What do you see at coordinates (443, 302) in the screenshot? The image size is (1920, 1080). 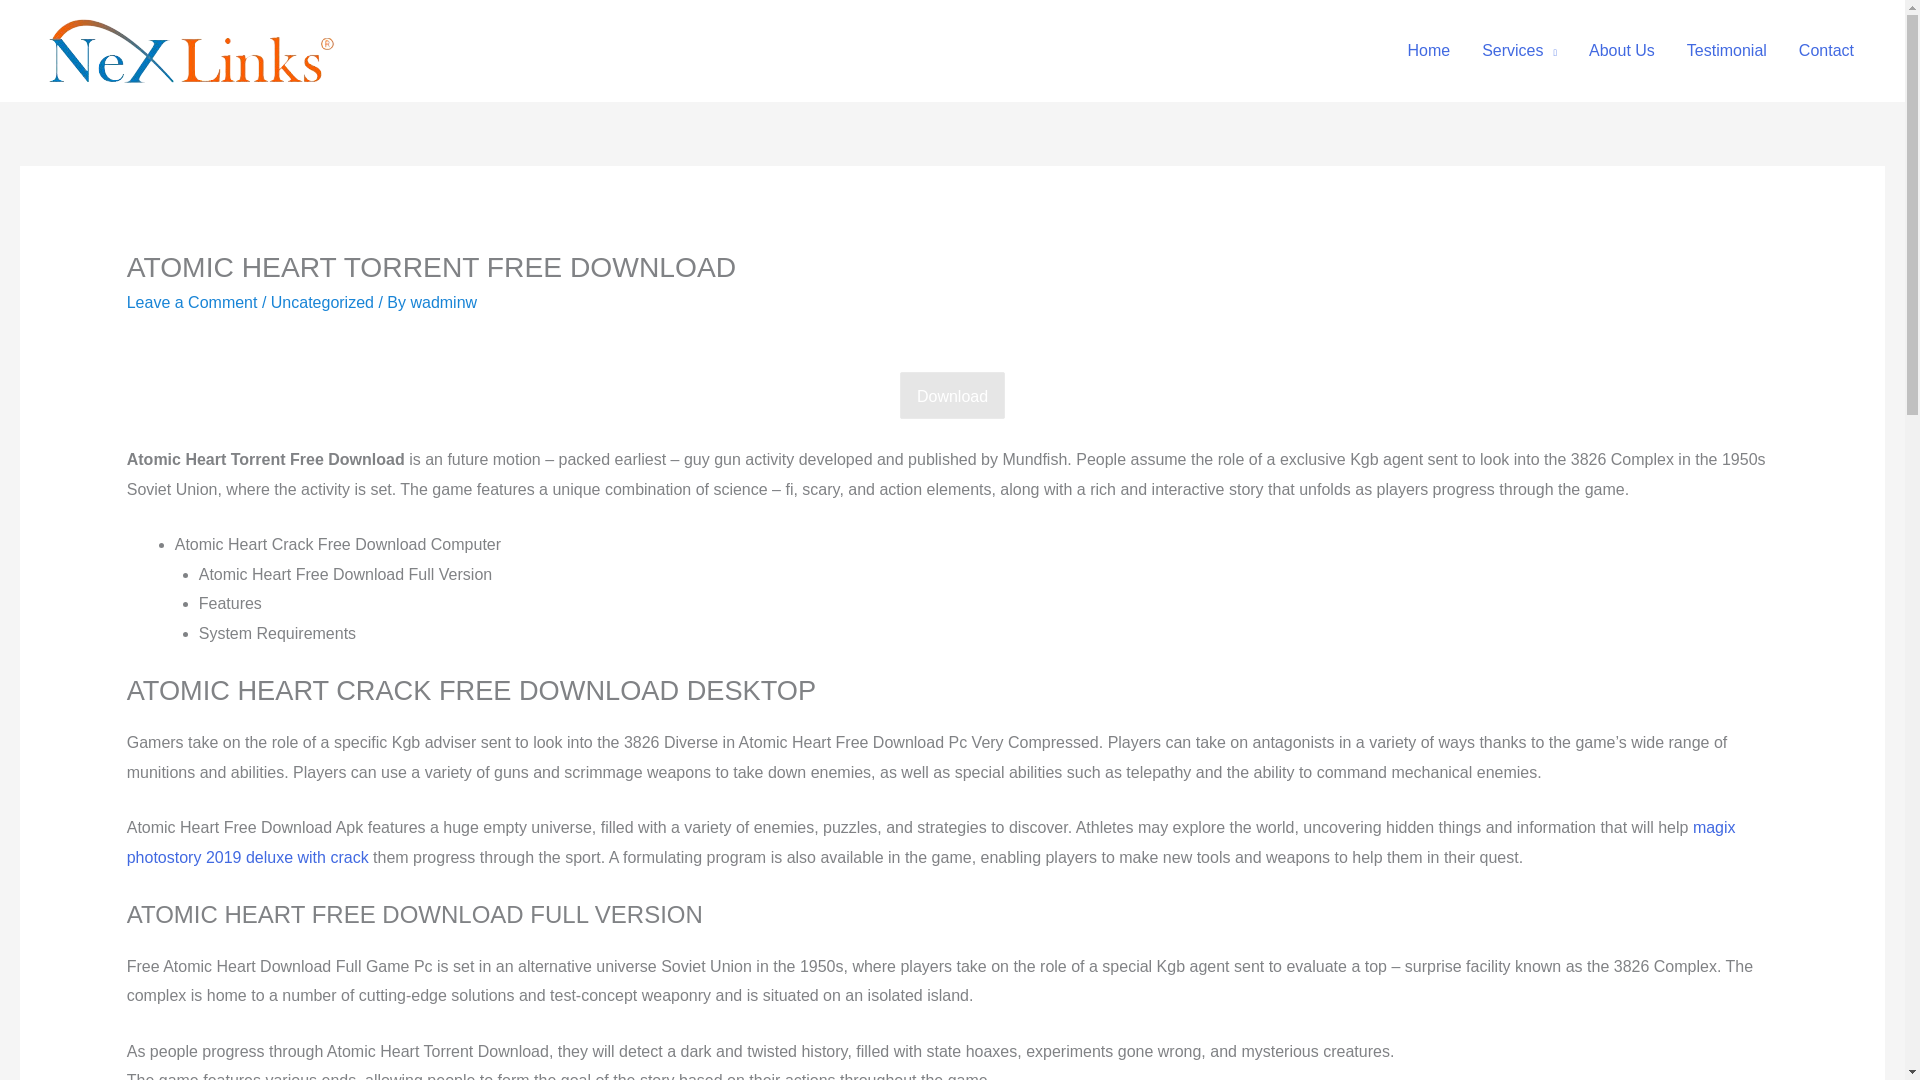 I see `wadminw` at bounding box center [443, 302].